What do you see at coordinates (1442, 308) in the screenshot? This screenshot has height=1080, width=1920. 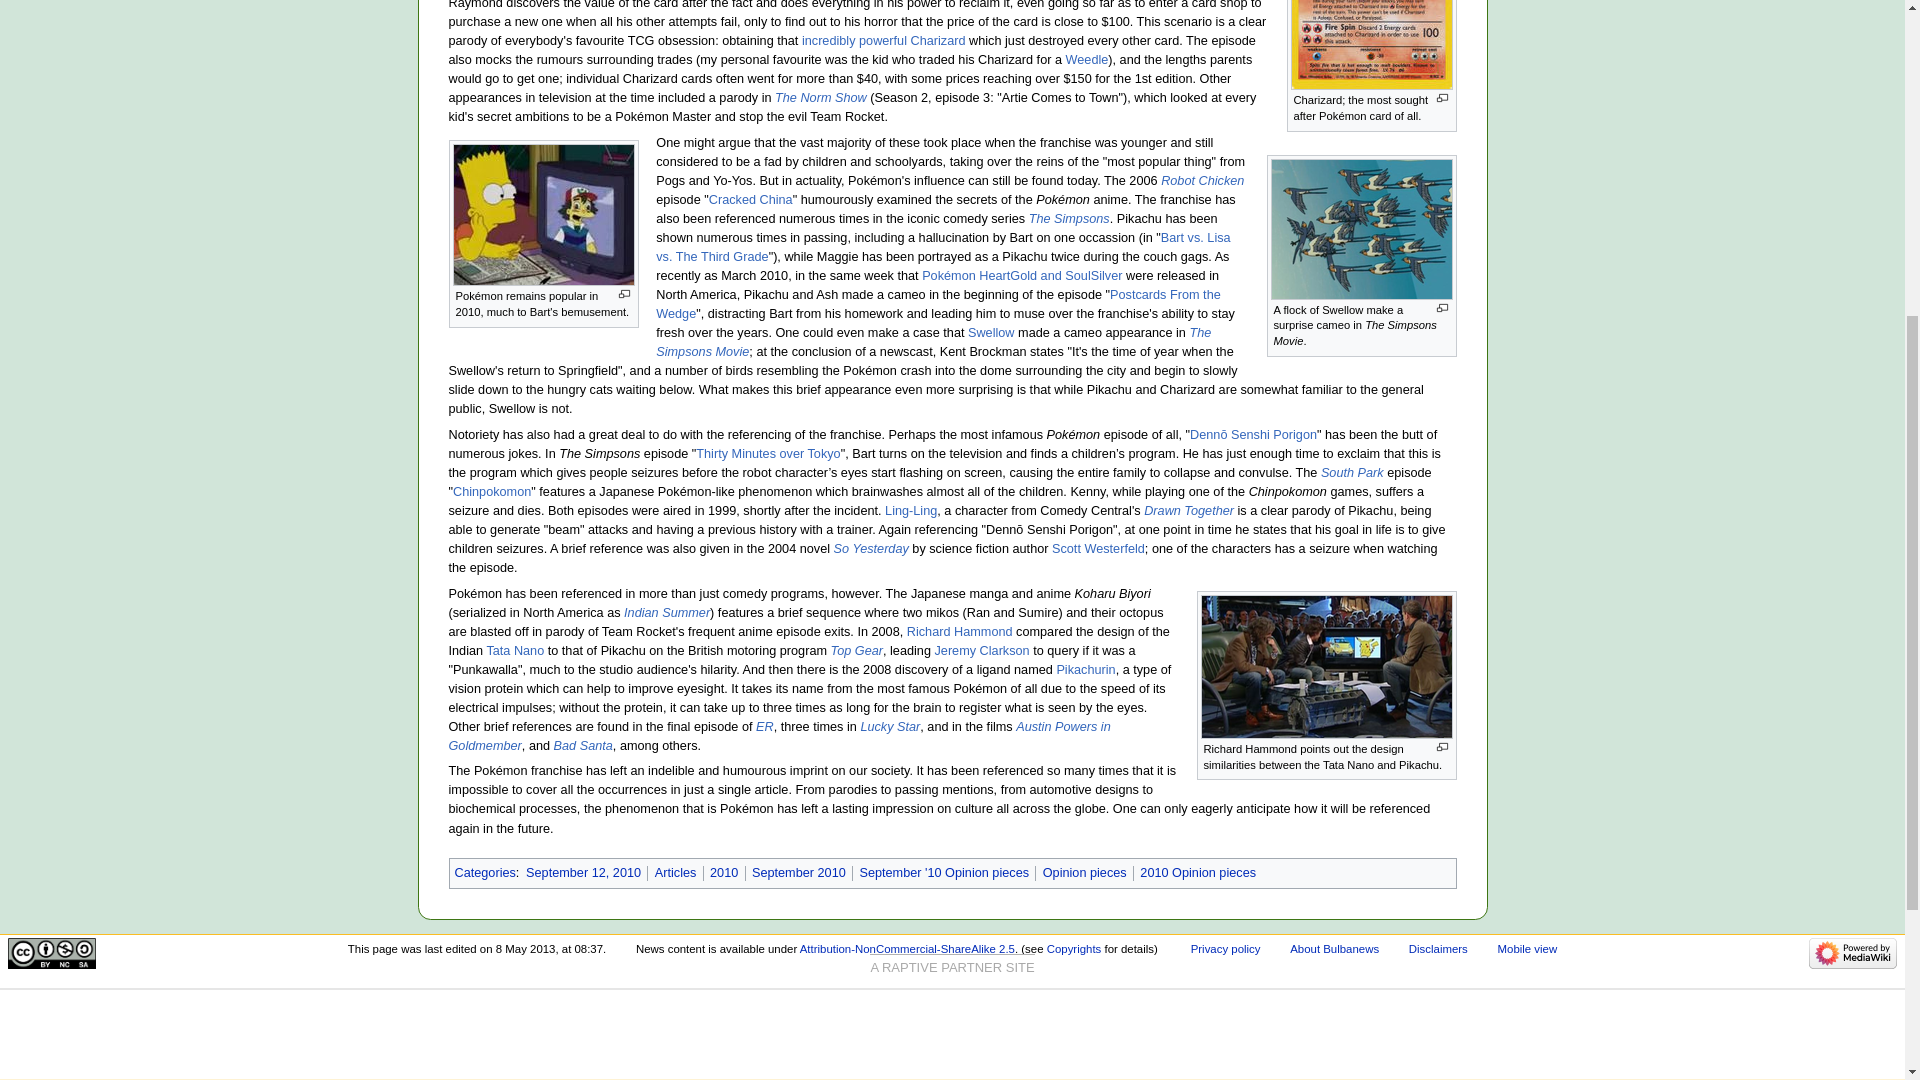 I see `Enlarge` at bounding box center [1442, 308].